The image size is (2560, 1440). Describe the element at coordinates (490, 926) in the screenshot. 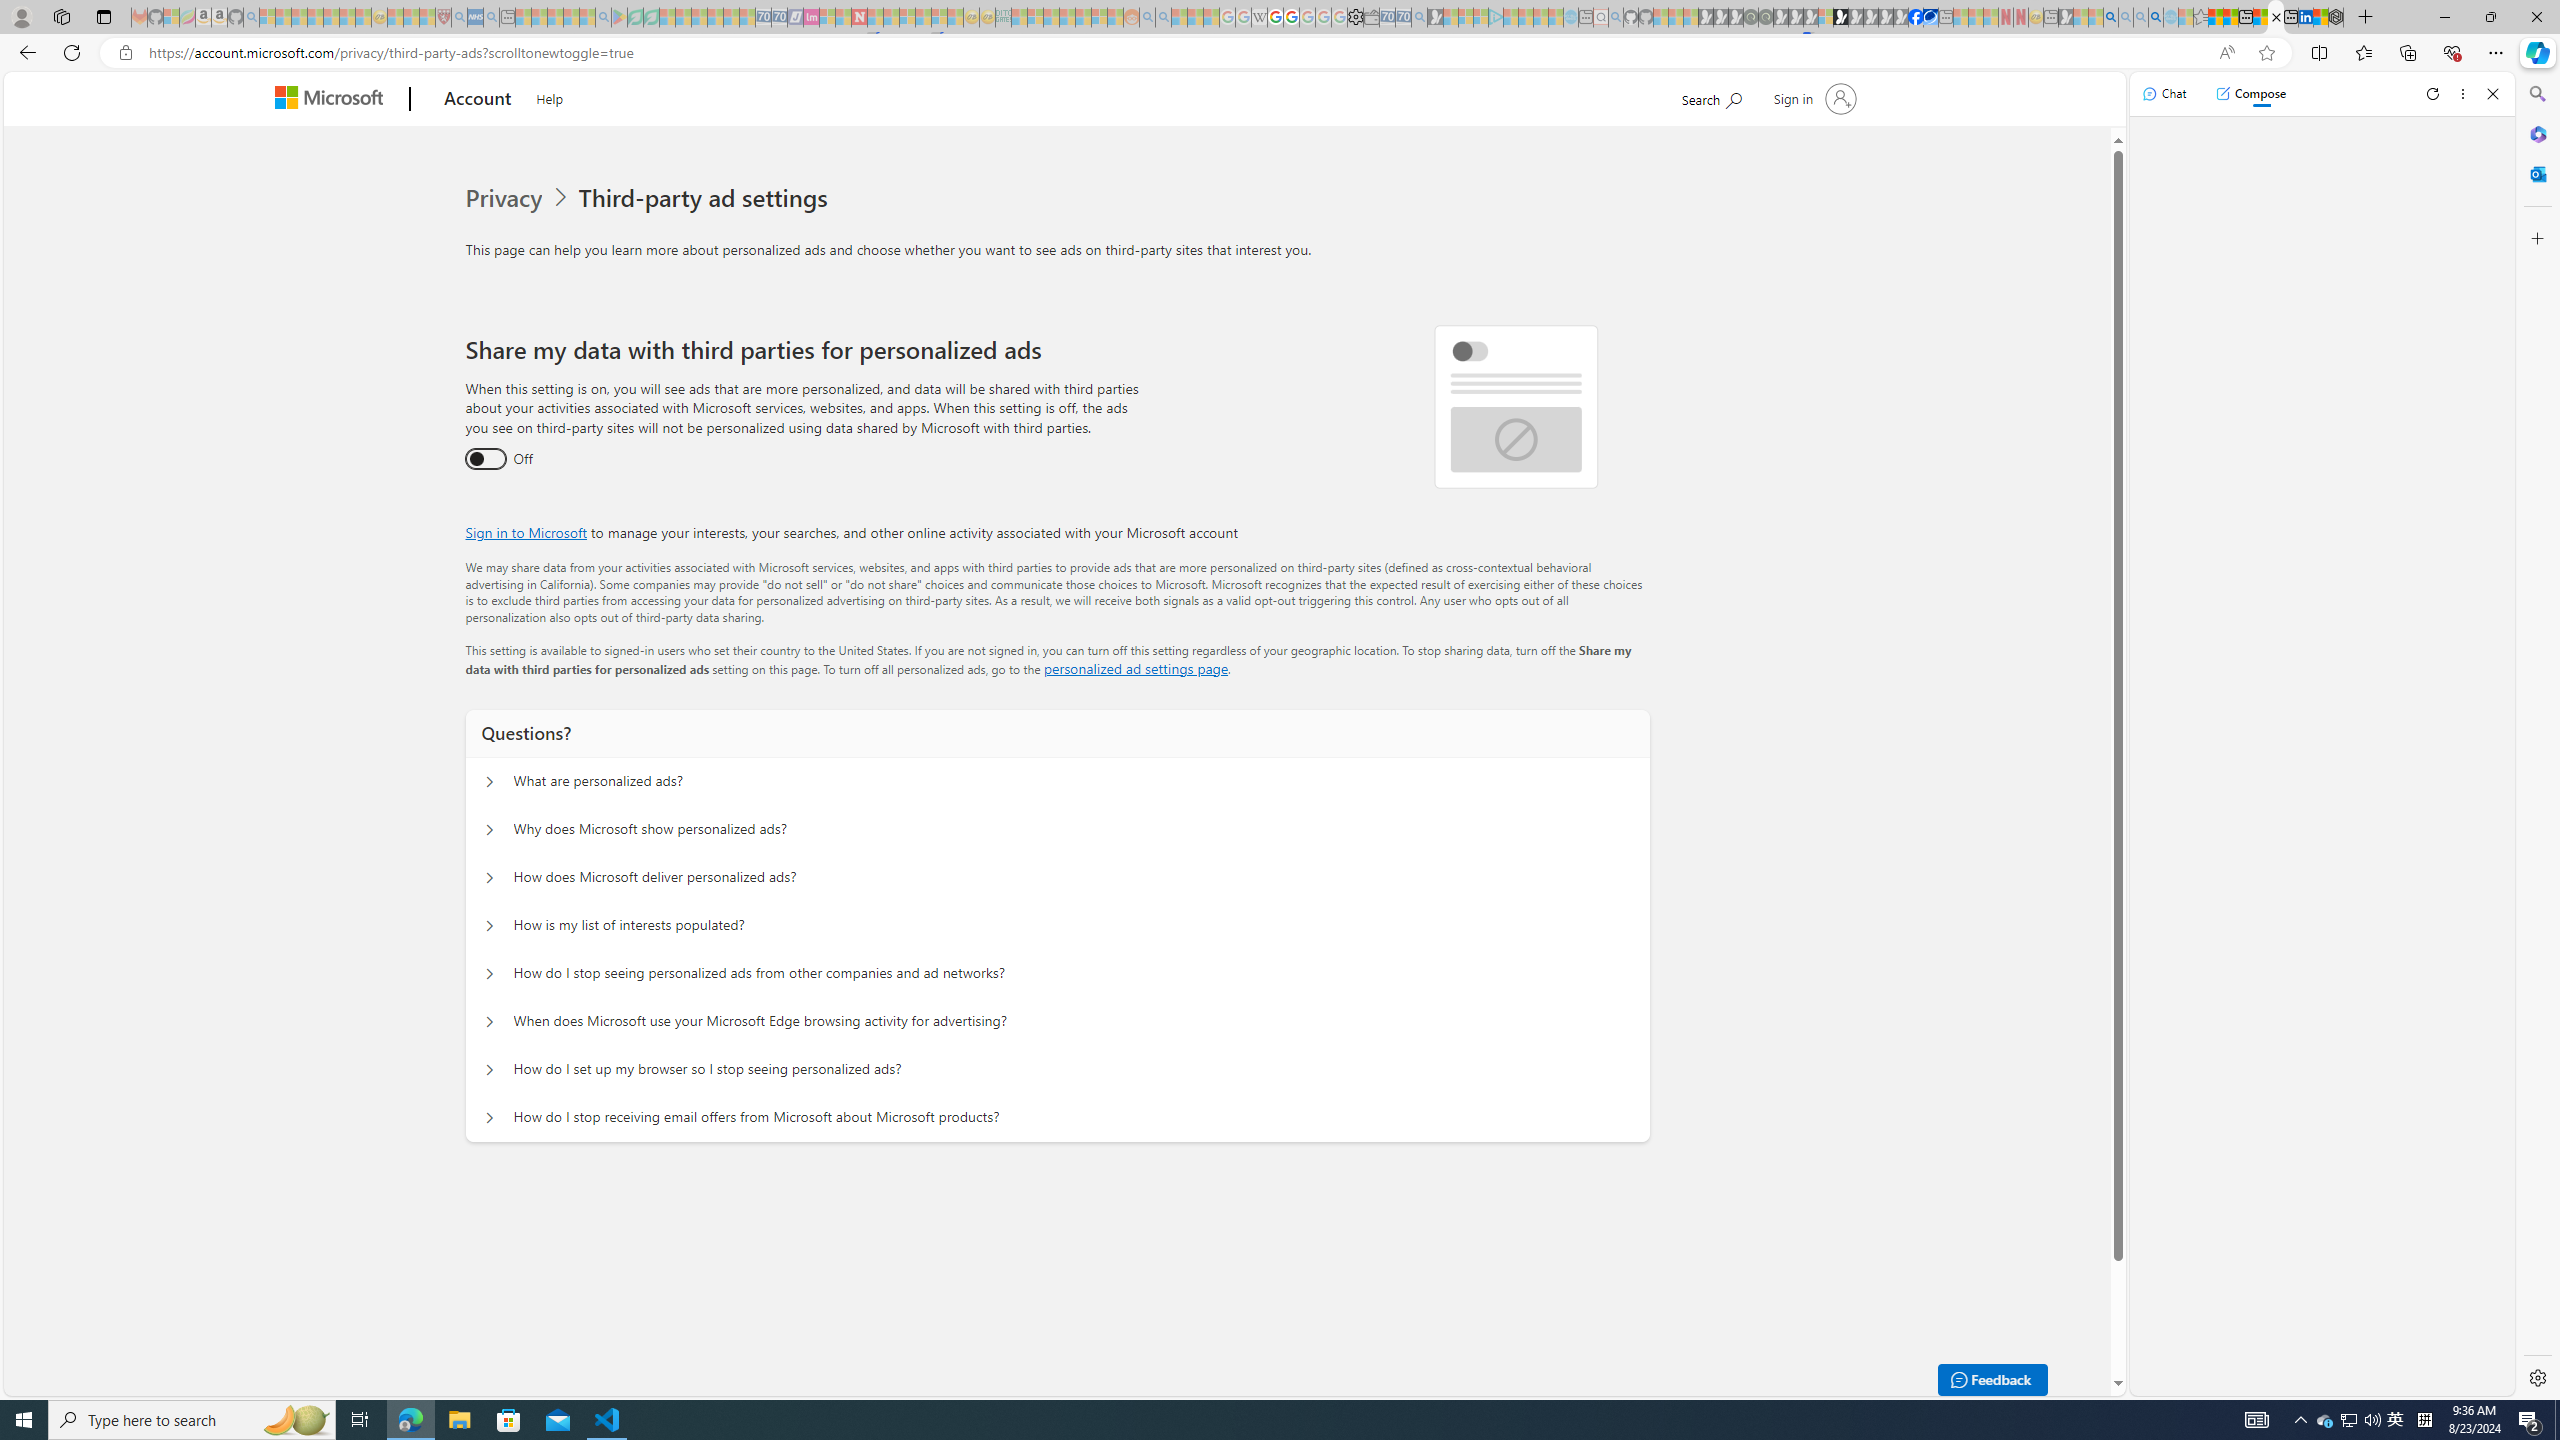

I see `Questions? How is my list of interests populated?` at that location.